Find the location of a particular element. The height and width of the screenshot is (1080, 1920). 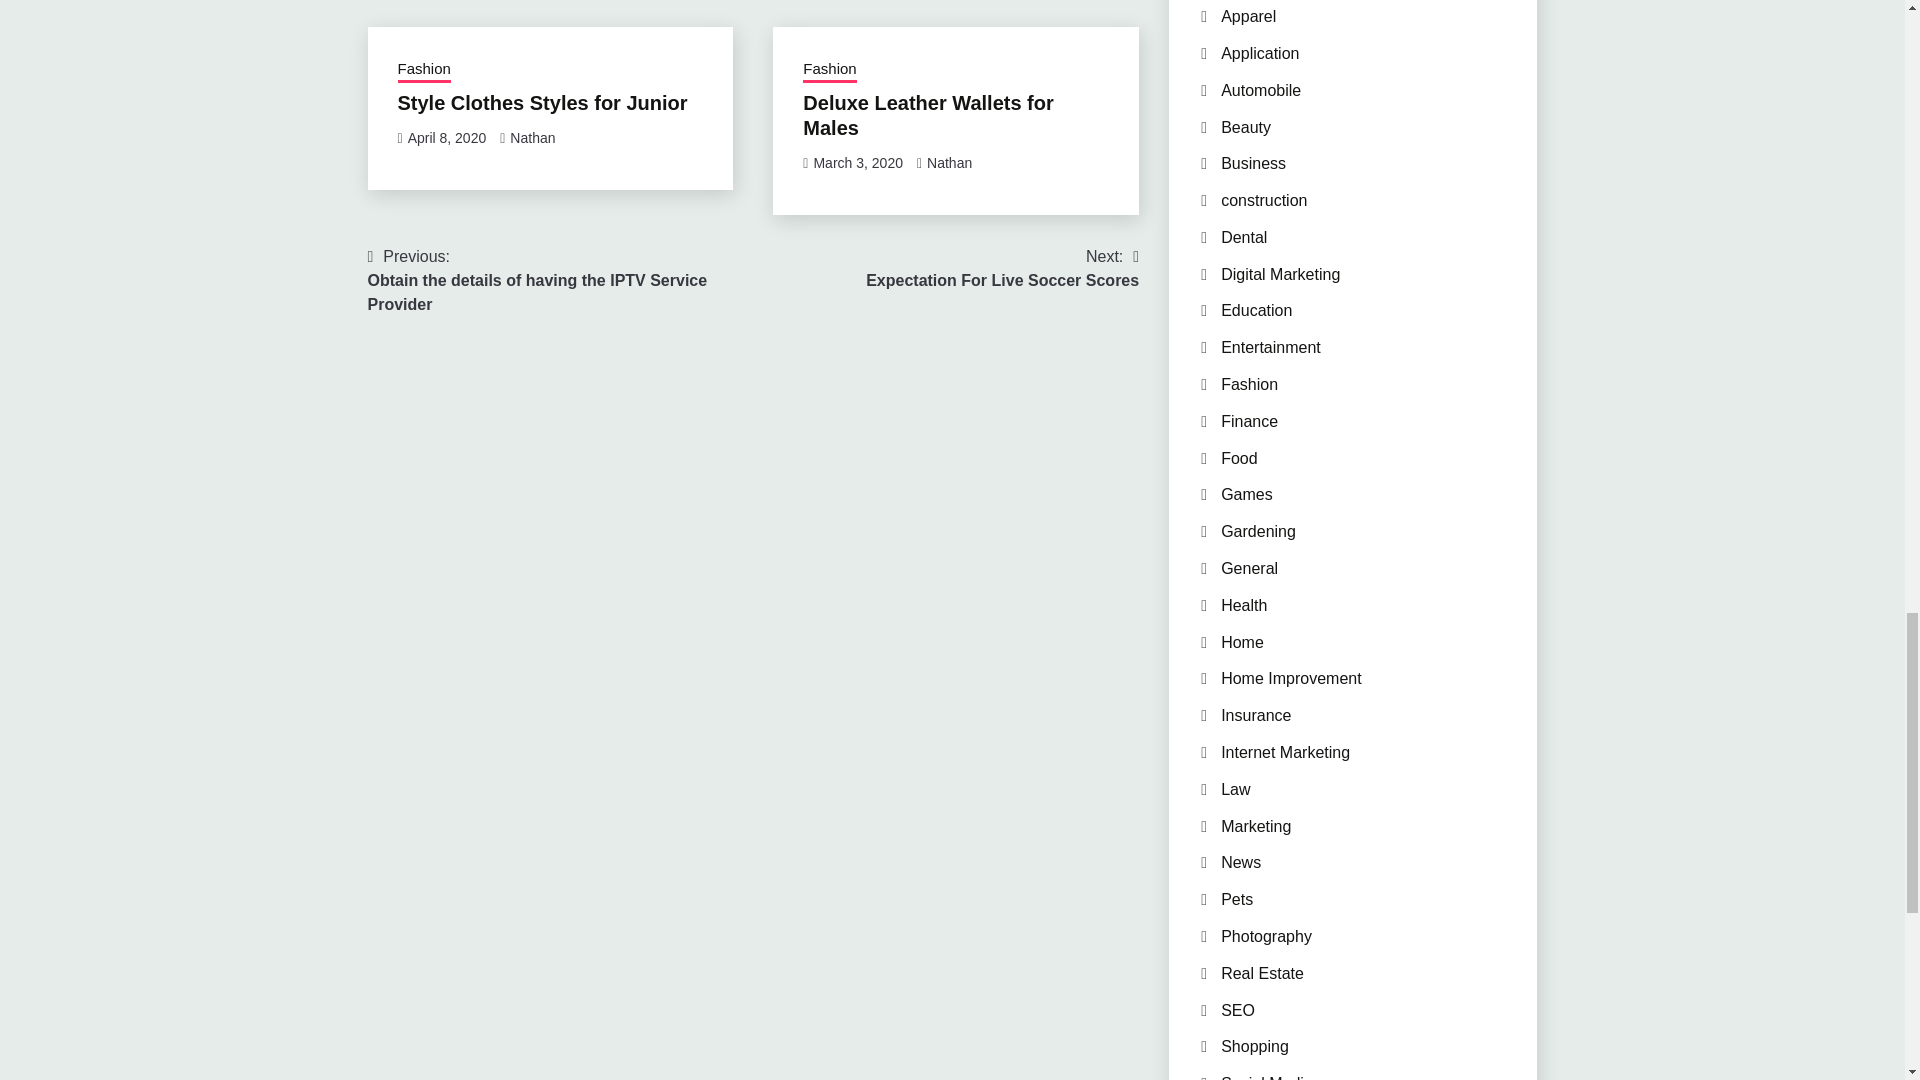

Deluxe Leather Wallets for Males is located at coordinates (927, 115).